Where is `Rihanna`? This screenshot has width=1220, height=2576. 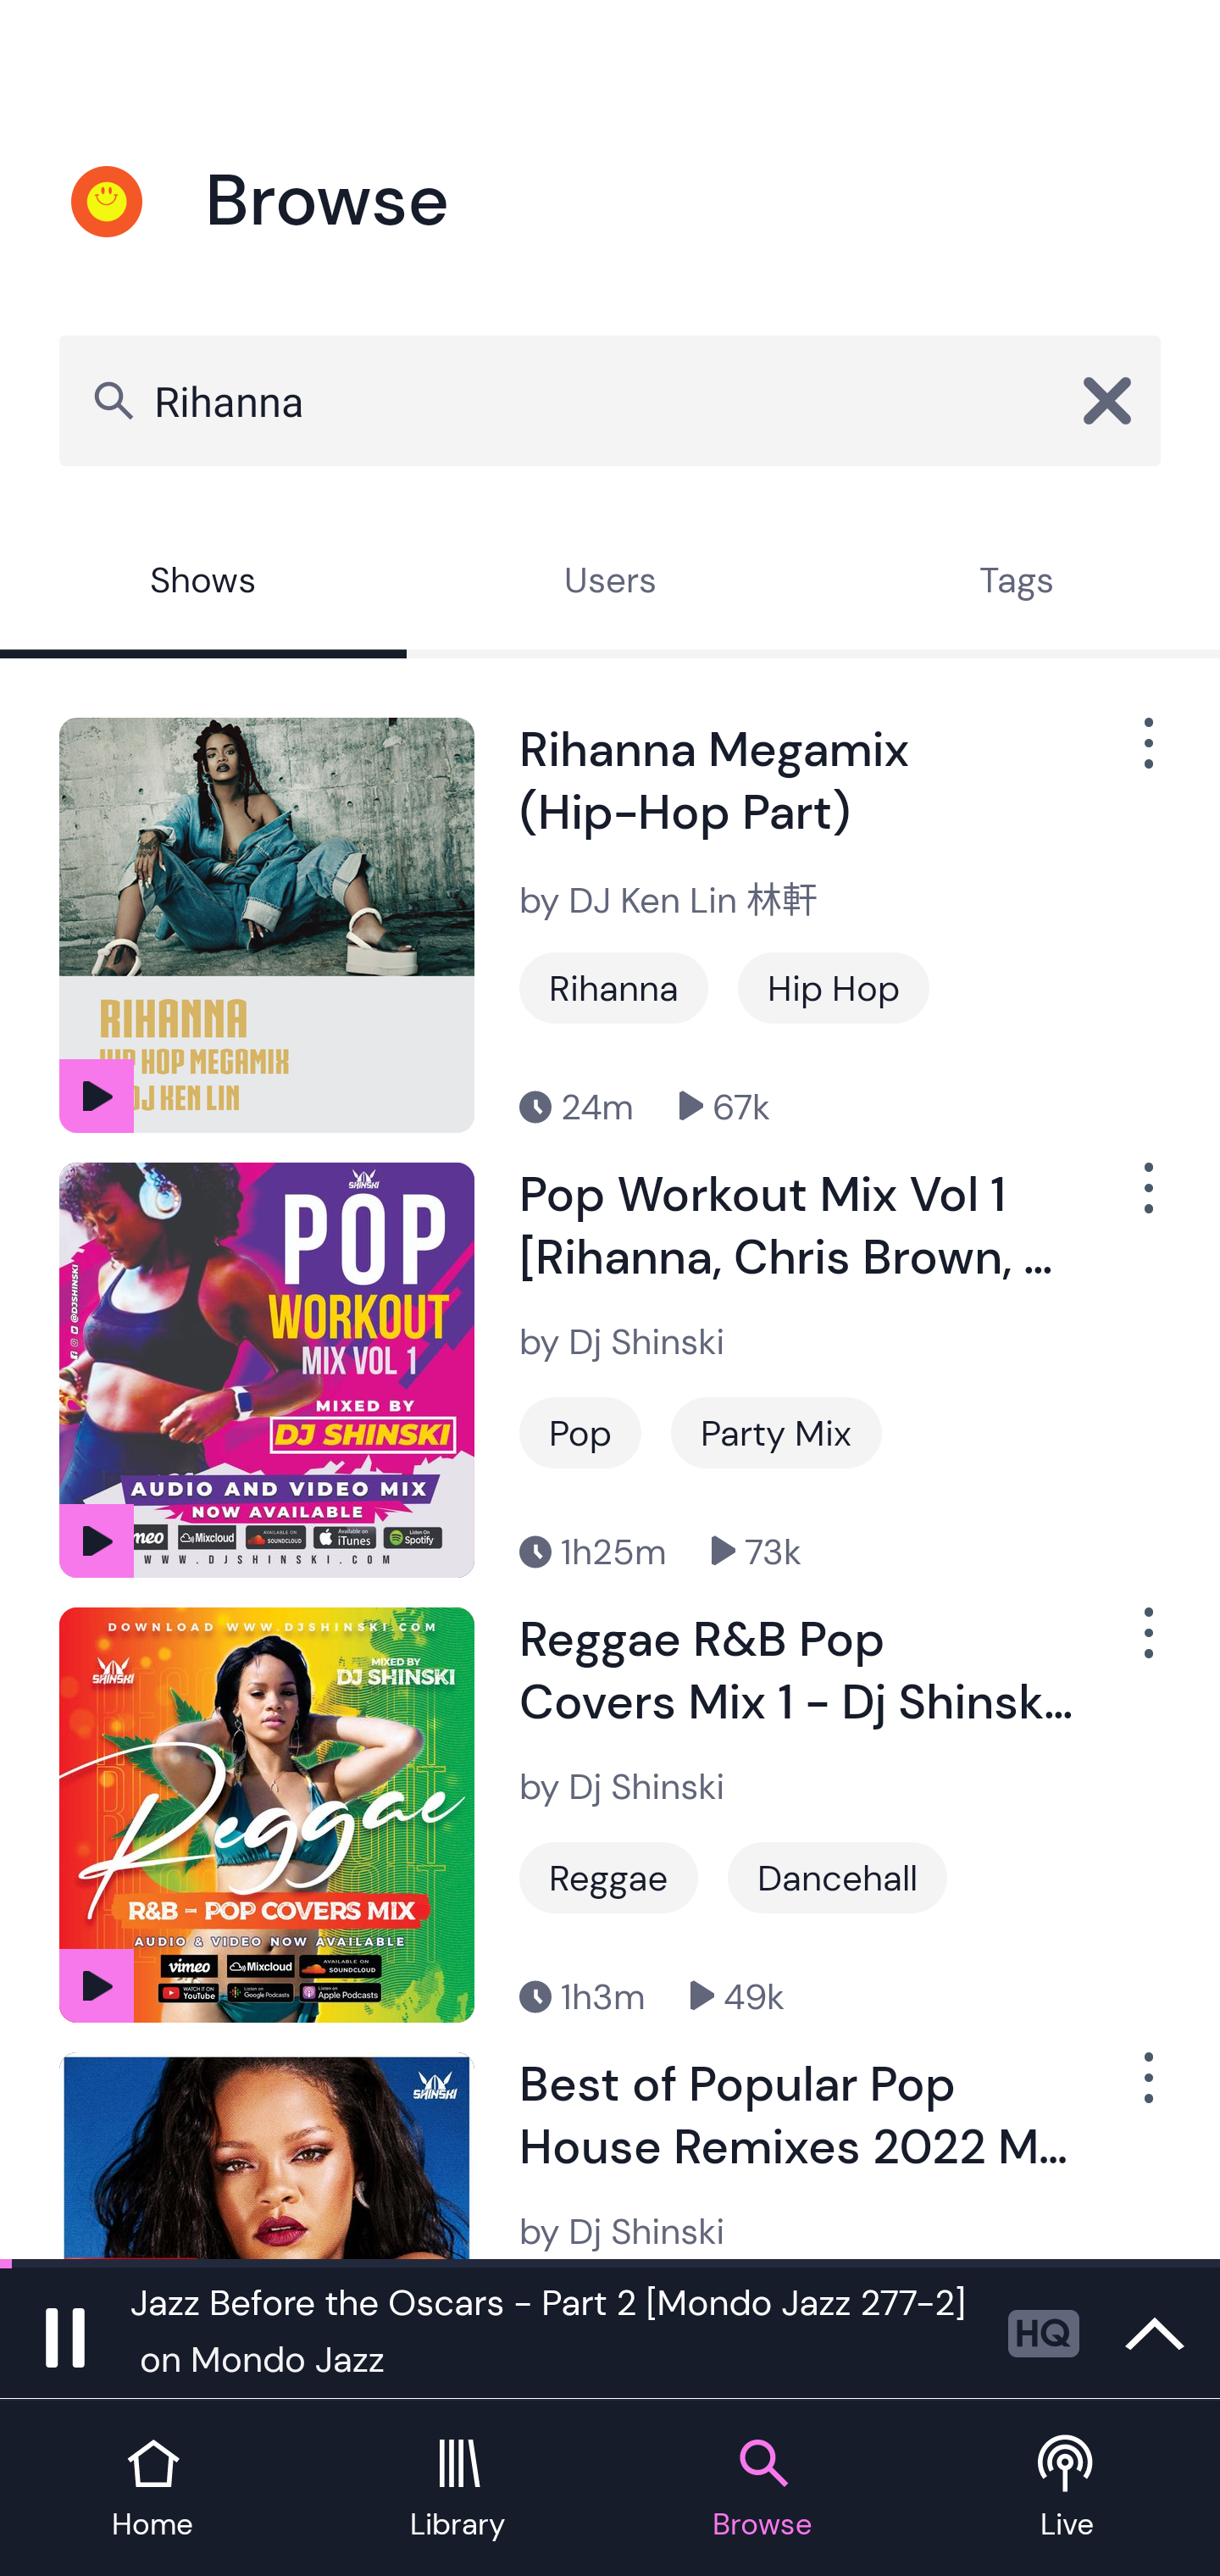 Rihanna is located at coordinates (613, 987).